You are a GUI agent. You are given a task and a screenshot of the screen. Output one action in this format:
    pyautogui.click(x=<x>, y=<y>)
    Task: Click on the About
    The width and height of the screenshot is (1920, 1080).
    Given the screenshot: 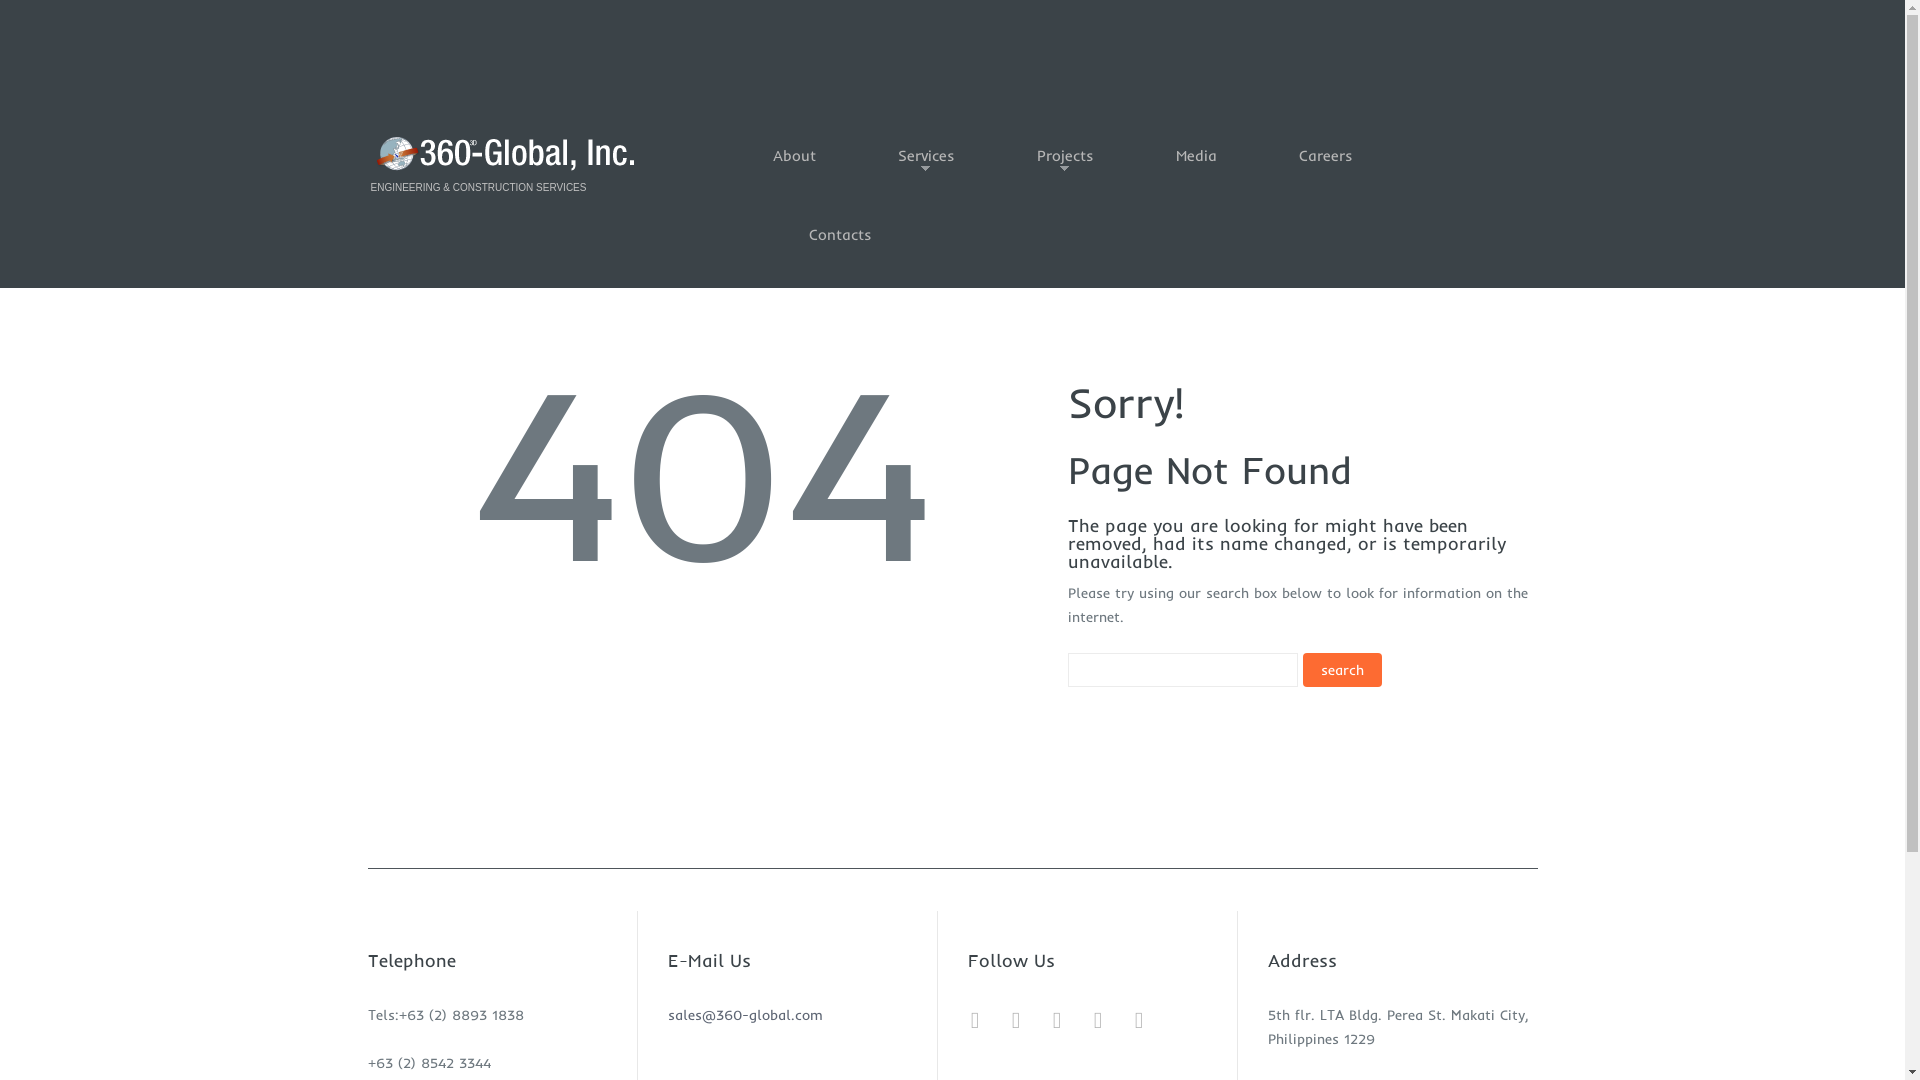 What is the action you would take?
    pyautogui.click(x=794, y=170)
    